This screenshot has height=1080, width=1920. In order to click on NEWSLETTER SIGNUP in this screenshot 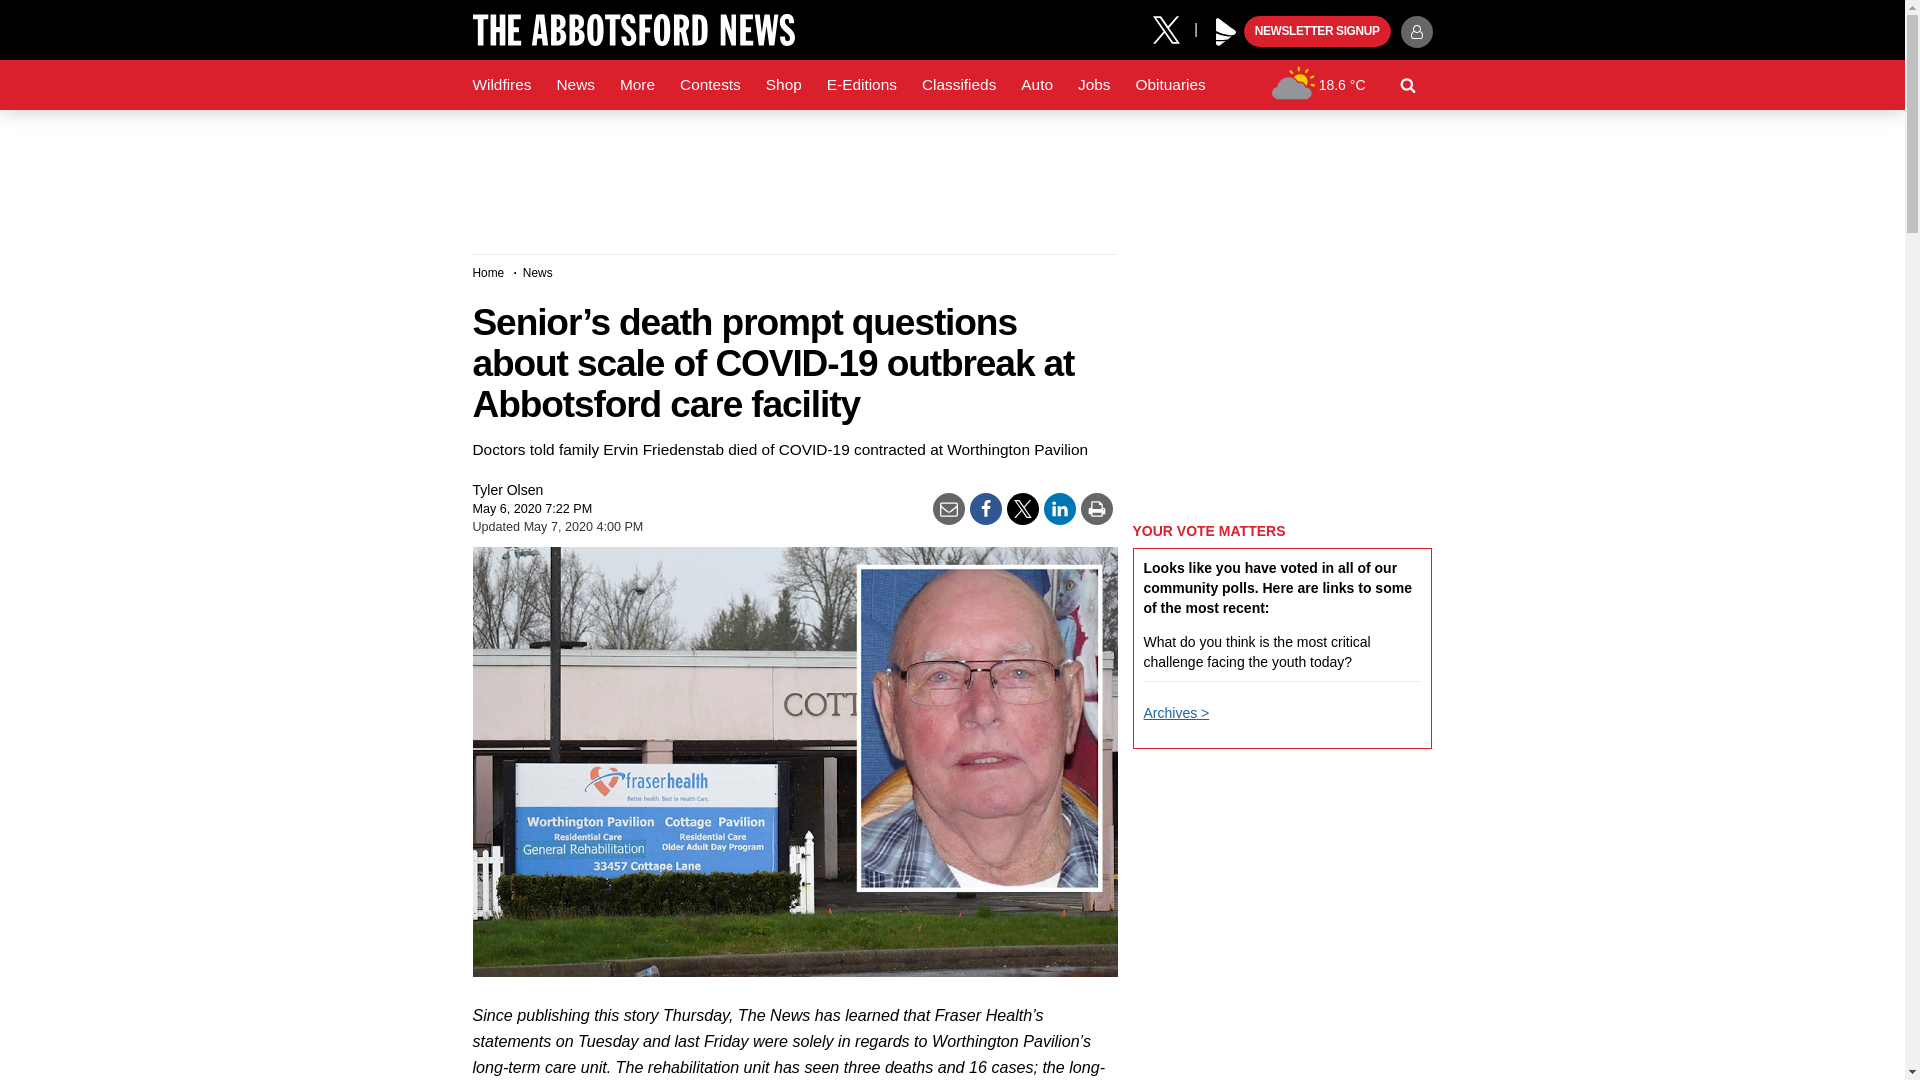, I will do `click(1317, 32)`.